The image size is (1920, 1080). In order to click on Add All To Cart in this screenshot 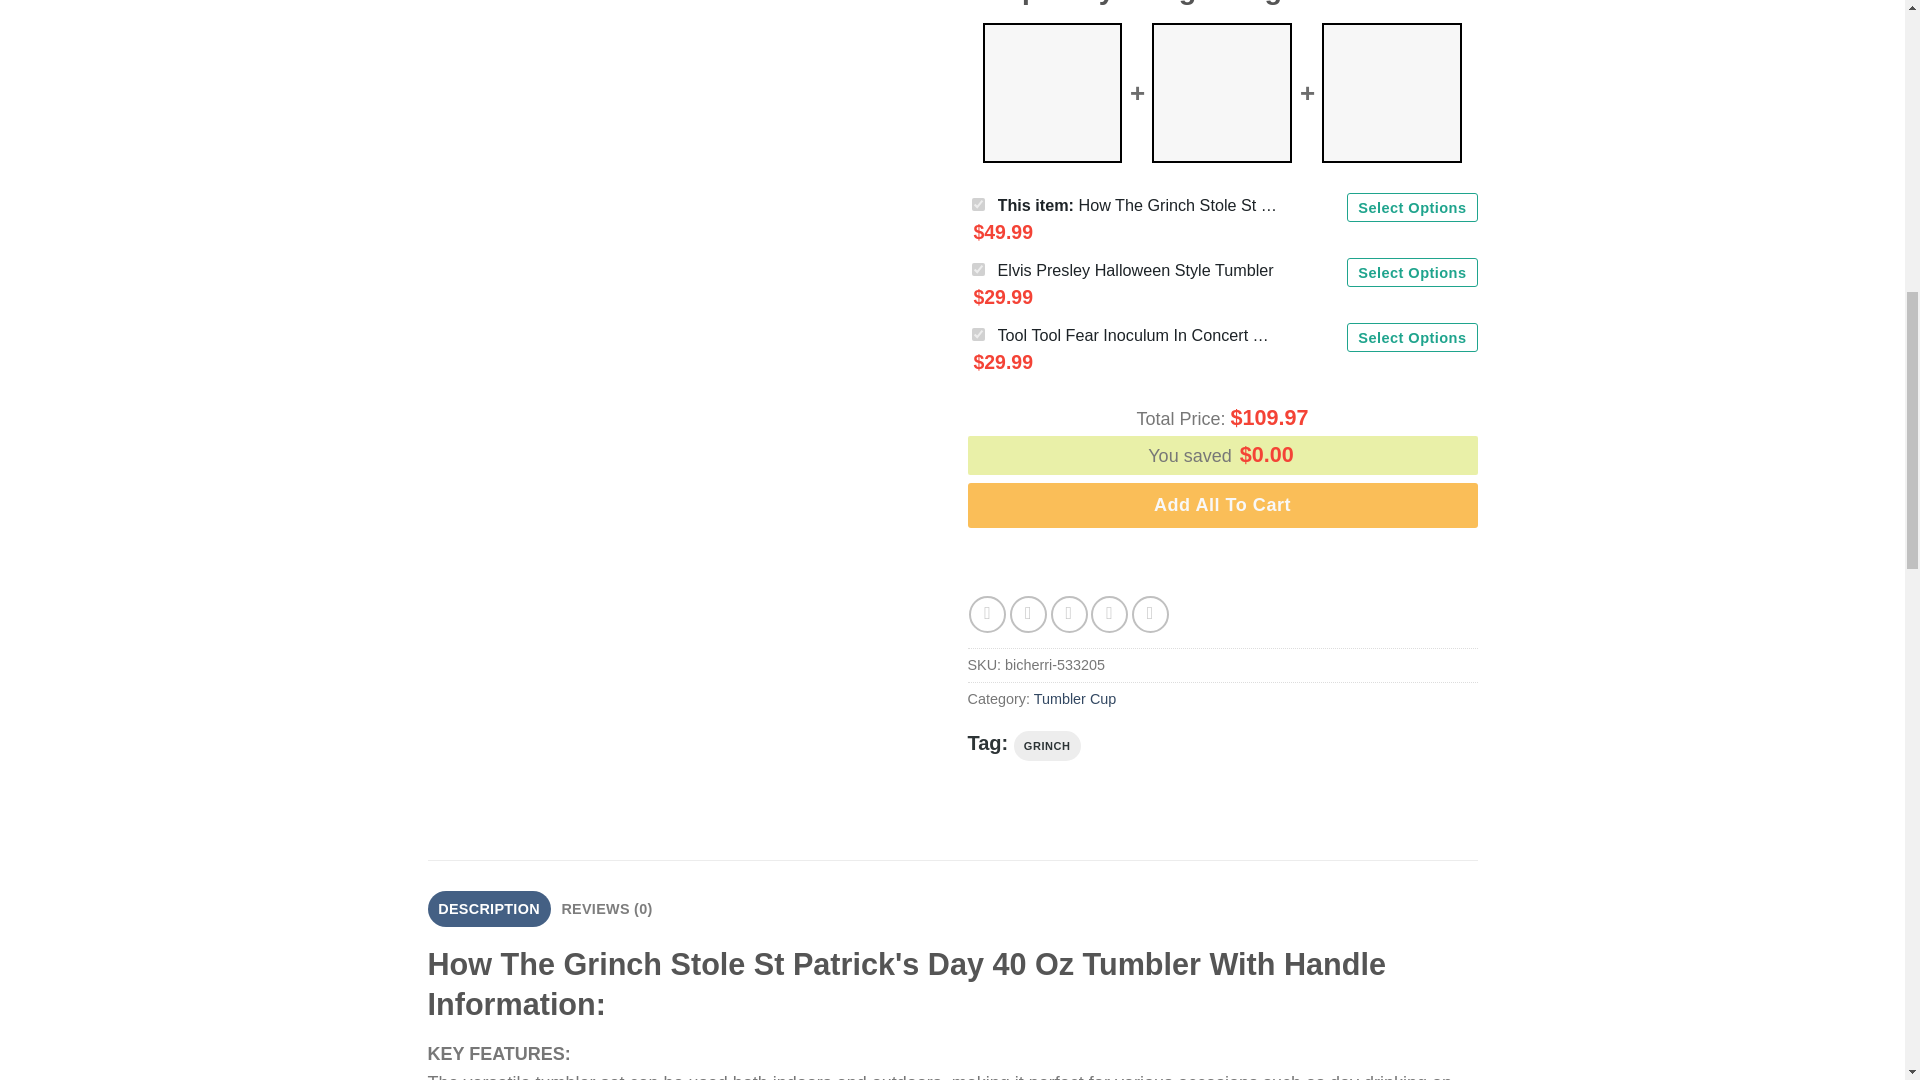, I will do `click(1222, 504)`.